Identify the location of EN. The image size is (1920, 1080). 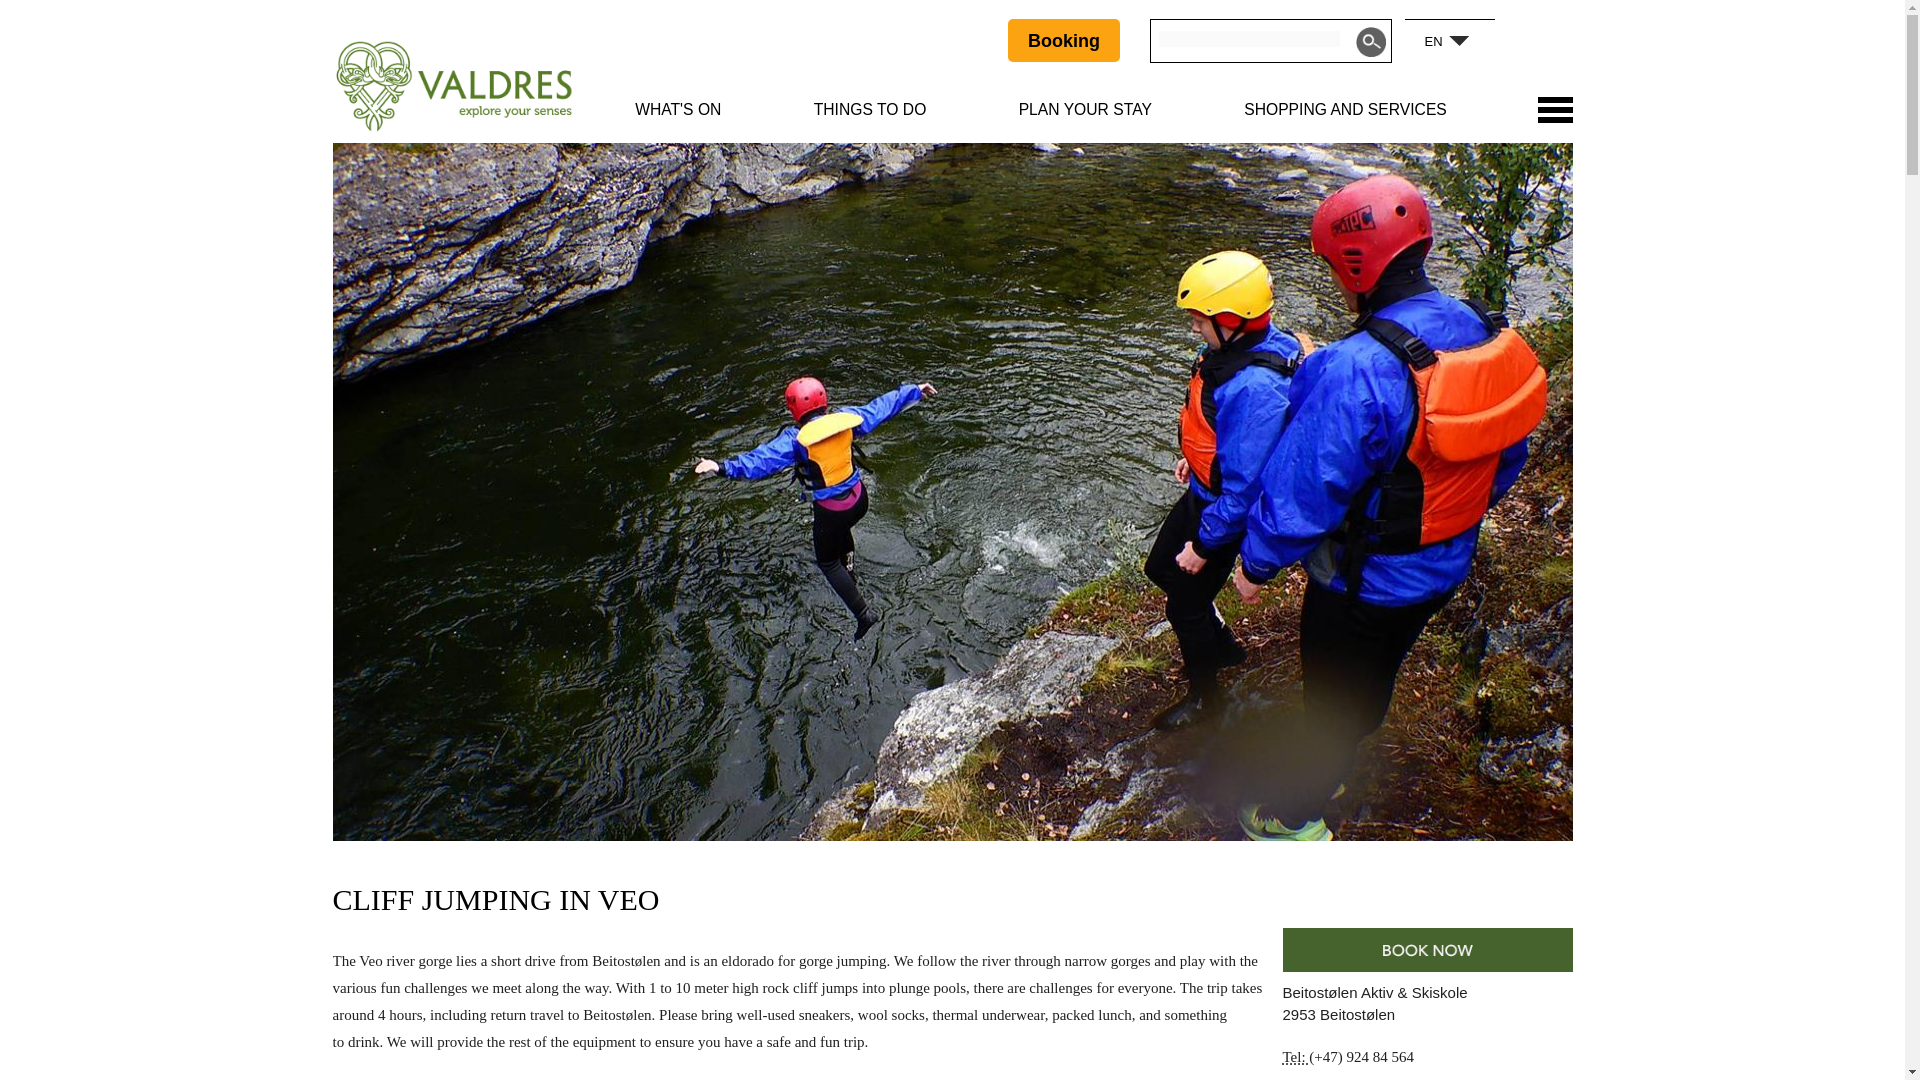
(1422, 40).